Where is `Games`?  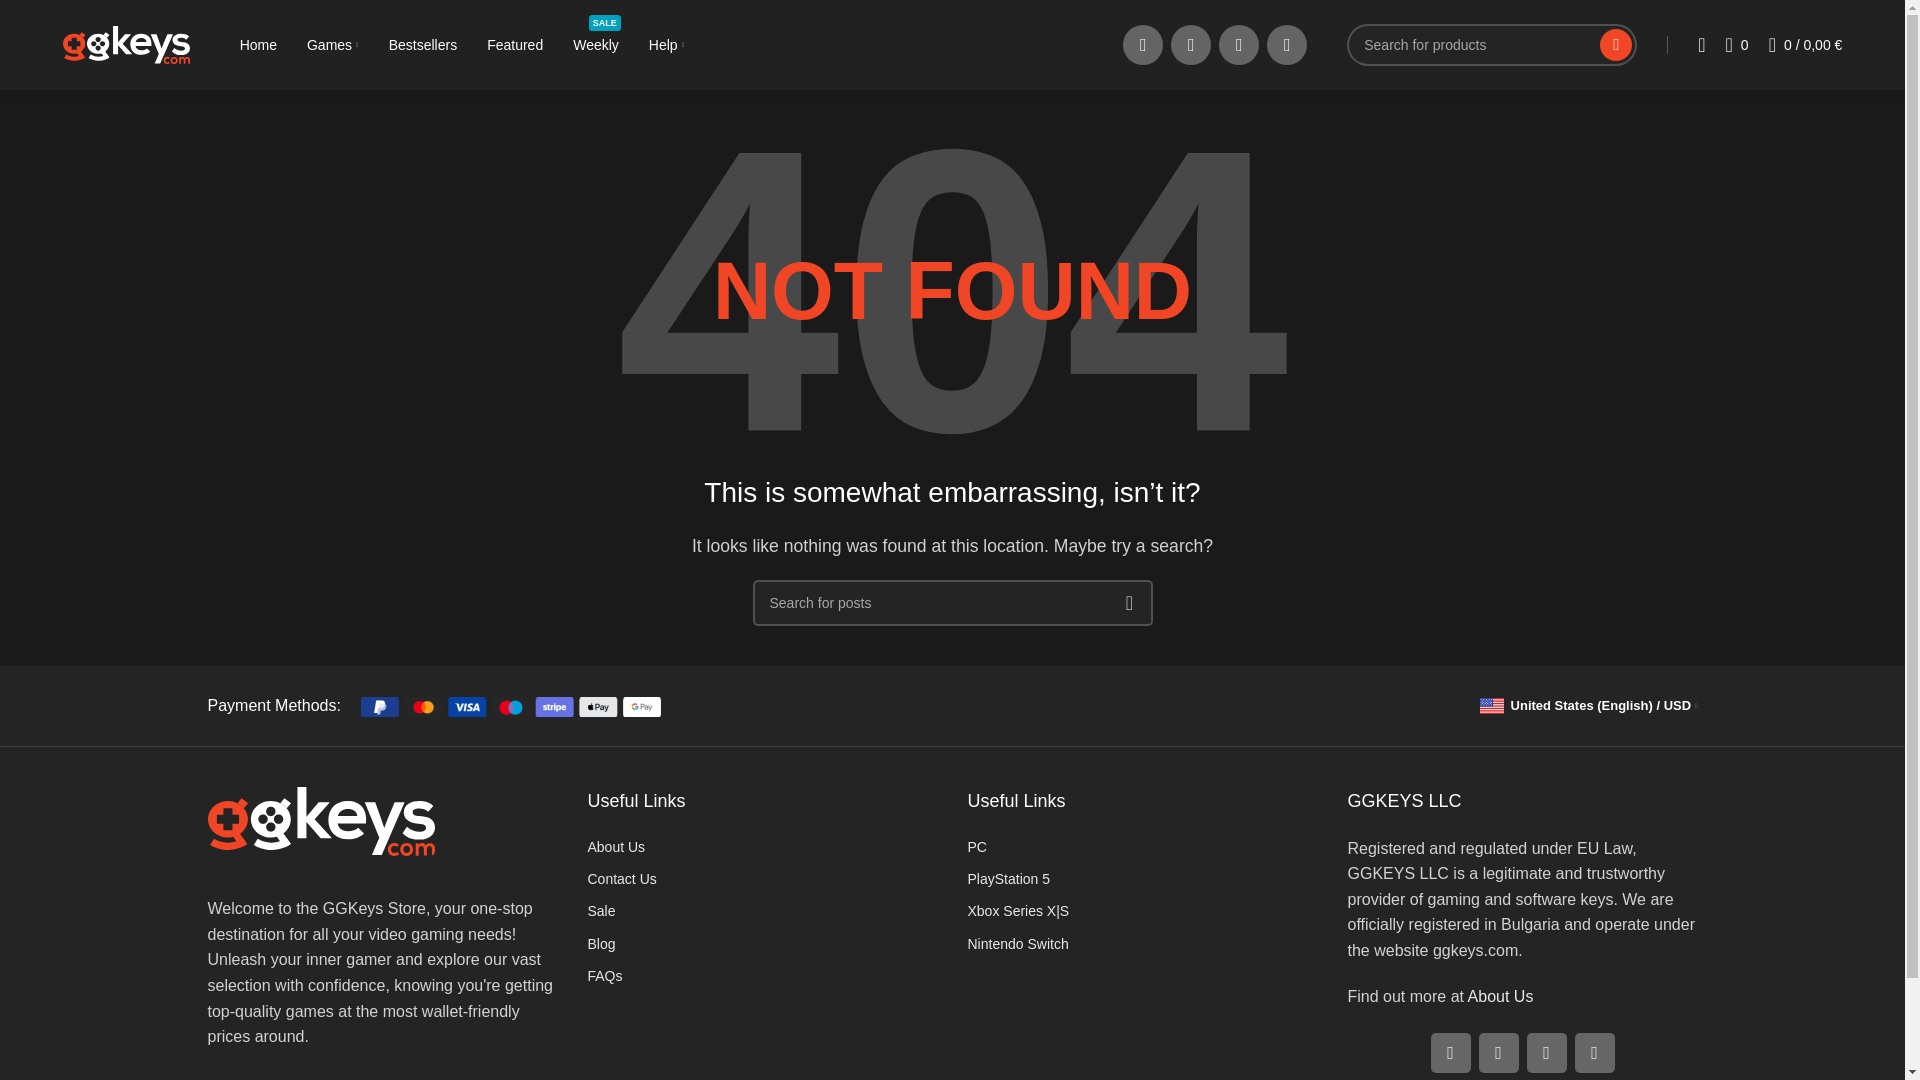 Games is located at coordinates (321, 822).